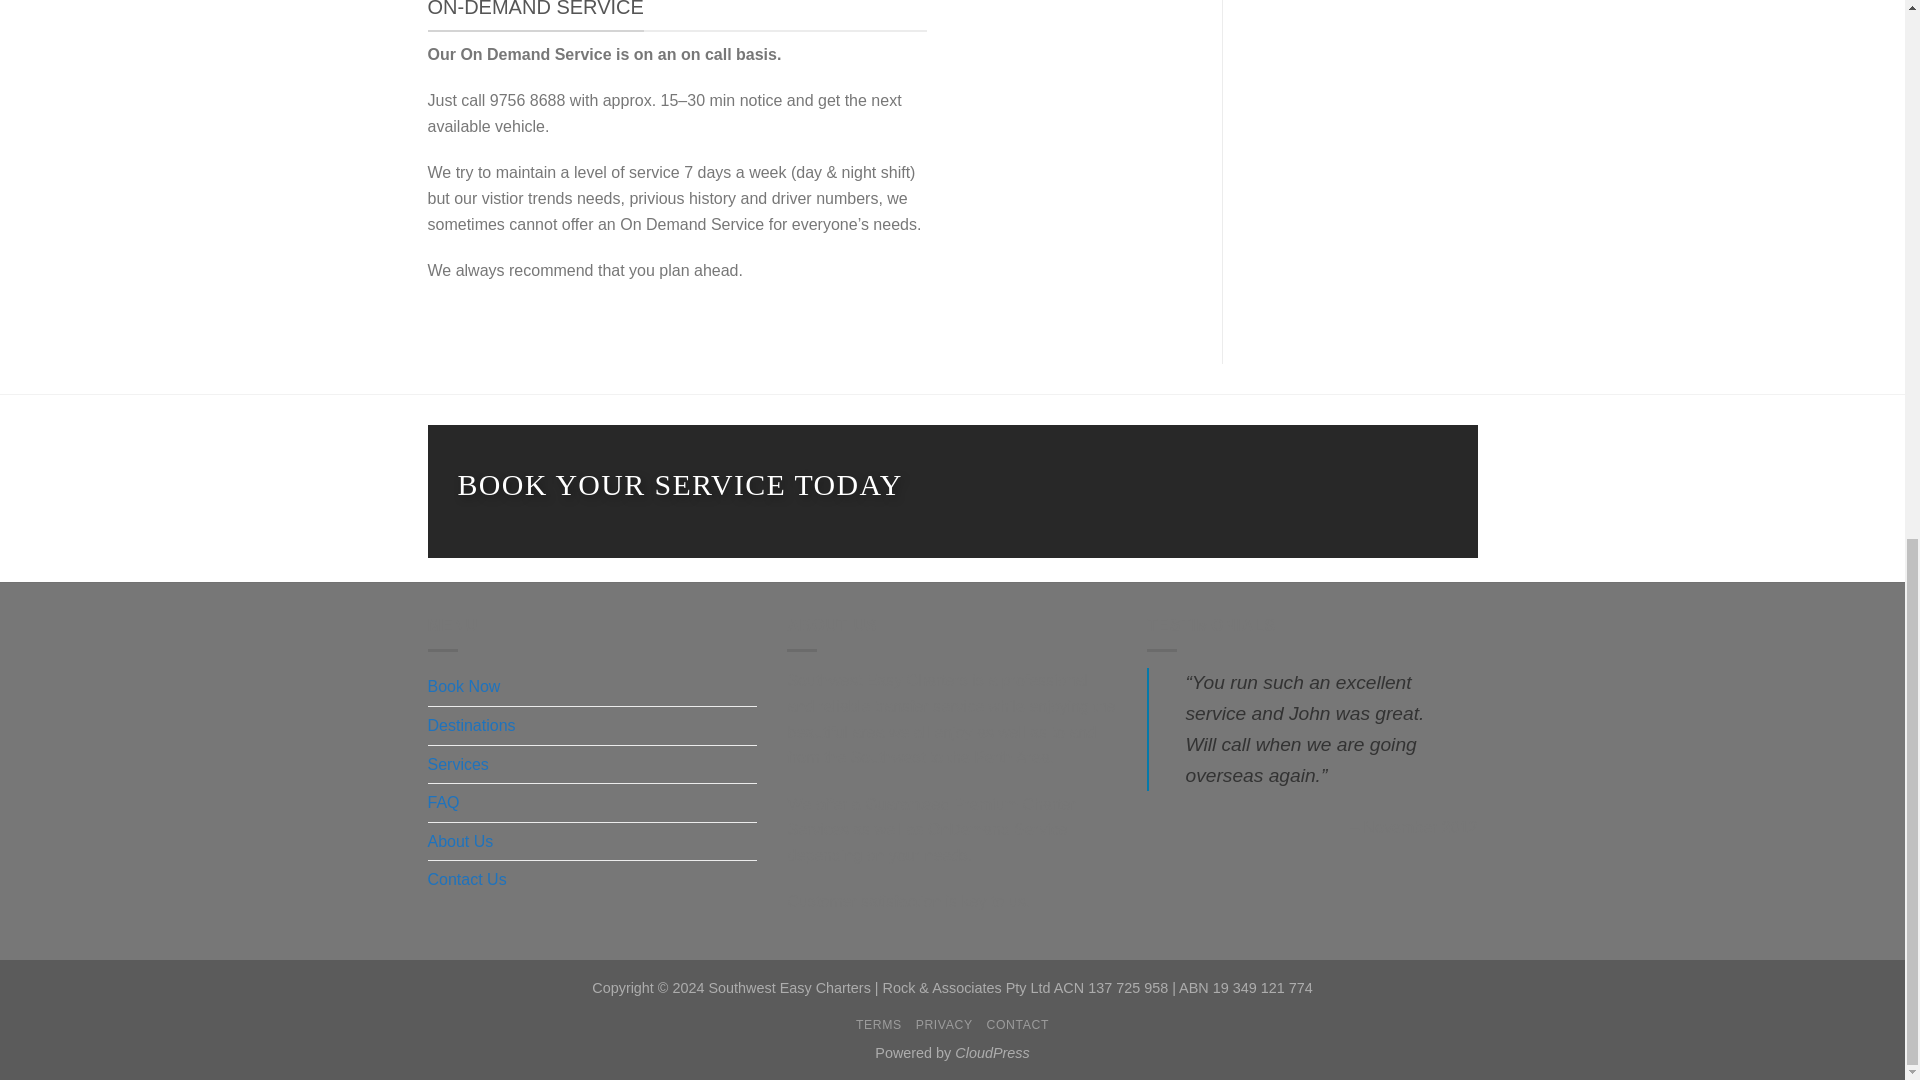 The width and height of the screenshot is (1920, 1080). What do you see at coordinates (944, 1025) in the screenshot?
I see `PRIVACY` at bounding box center [944, 1025].